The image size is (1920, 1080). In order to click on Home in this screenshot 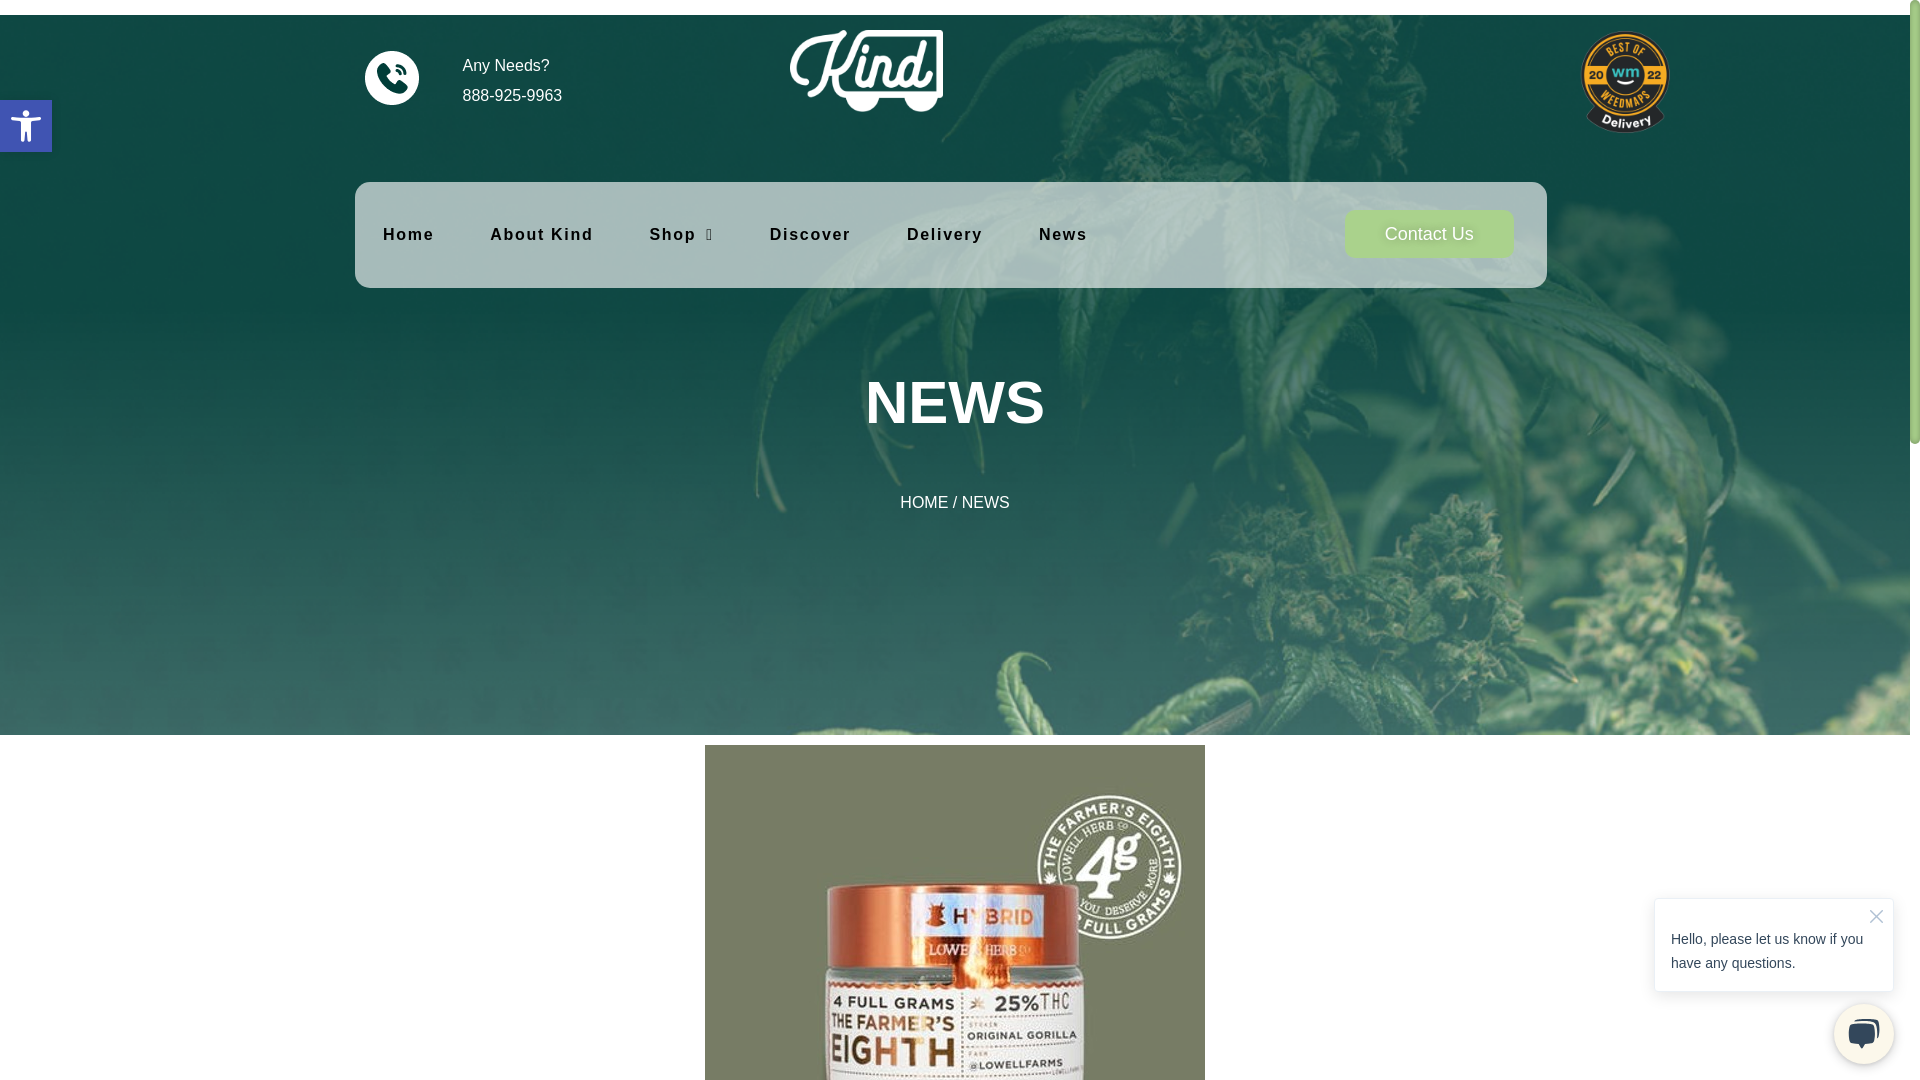, I will do `click(26, 126)`.